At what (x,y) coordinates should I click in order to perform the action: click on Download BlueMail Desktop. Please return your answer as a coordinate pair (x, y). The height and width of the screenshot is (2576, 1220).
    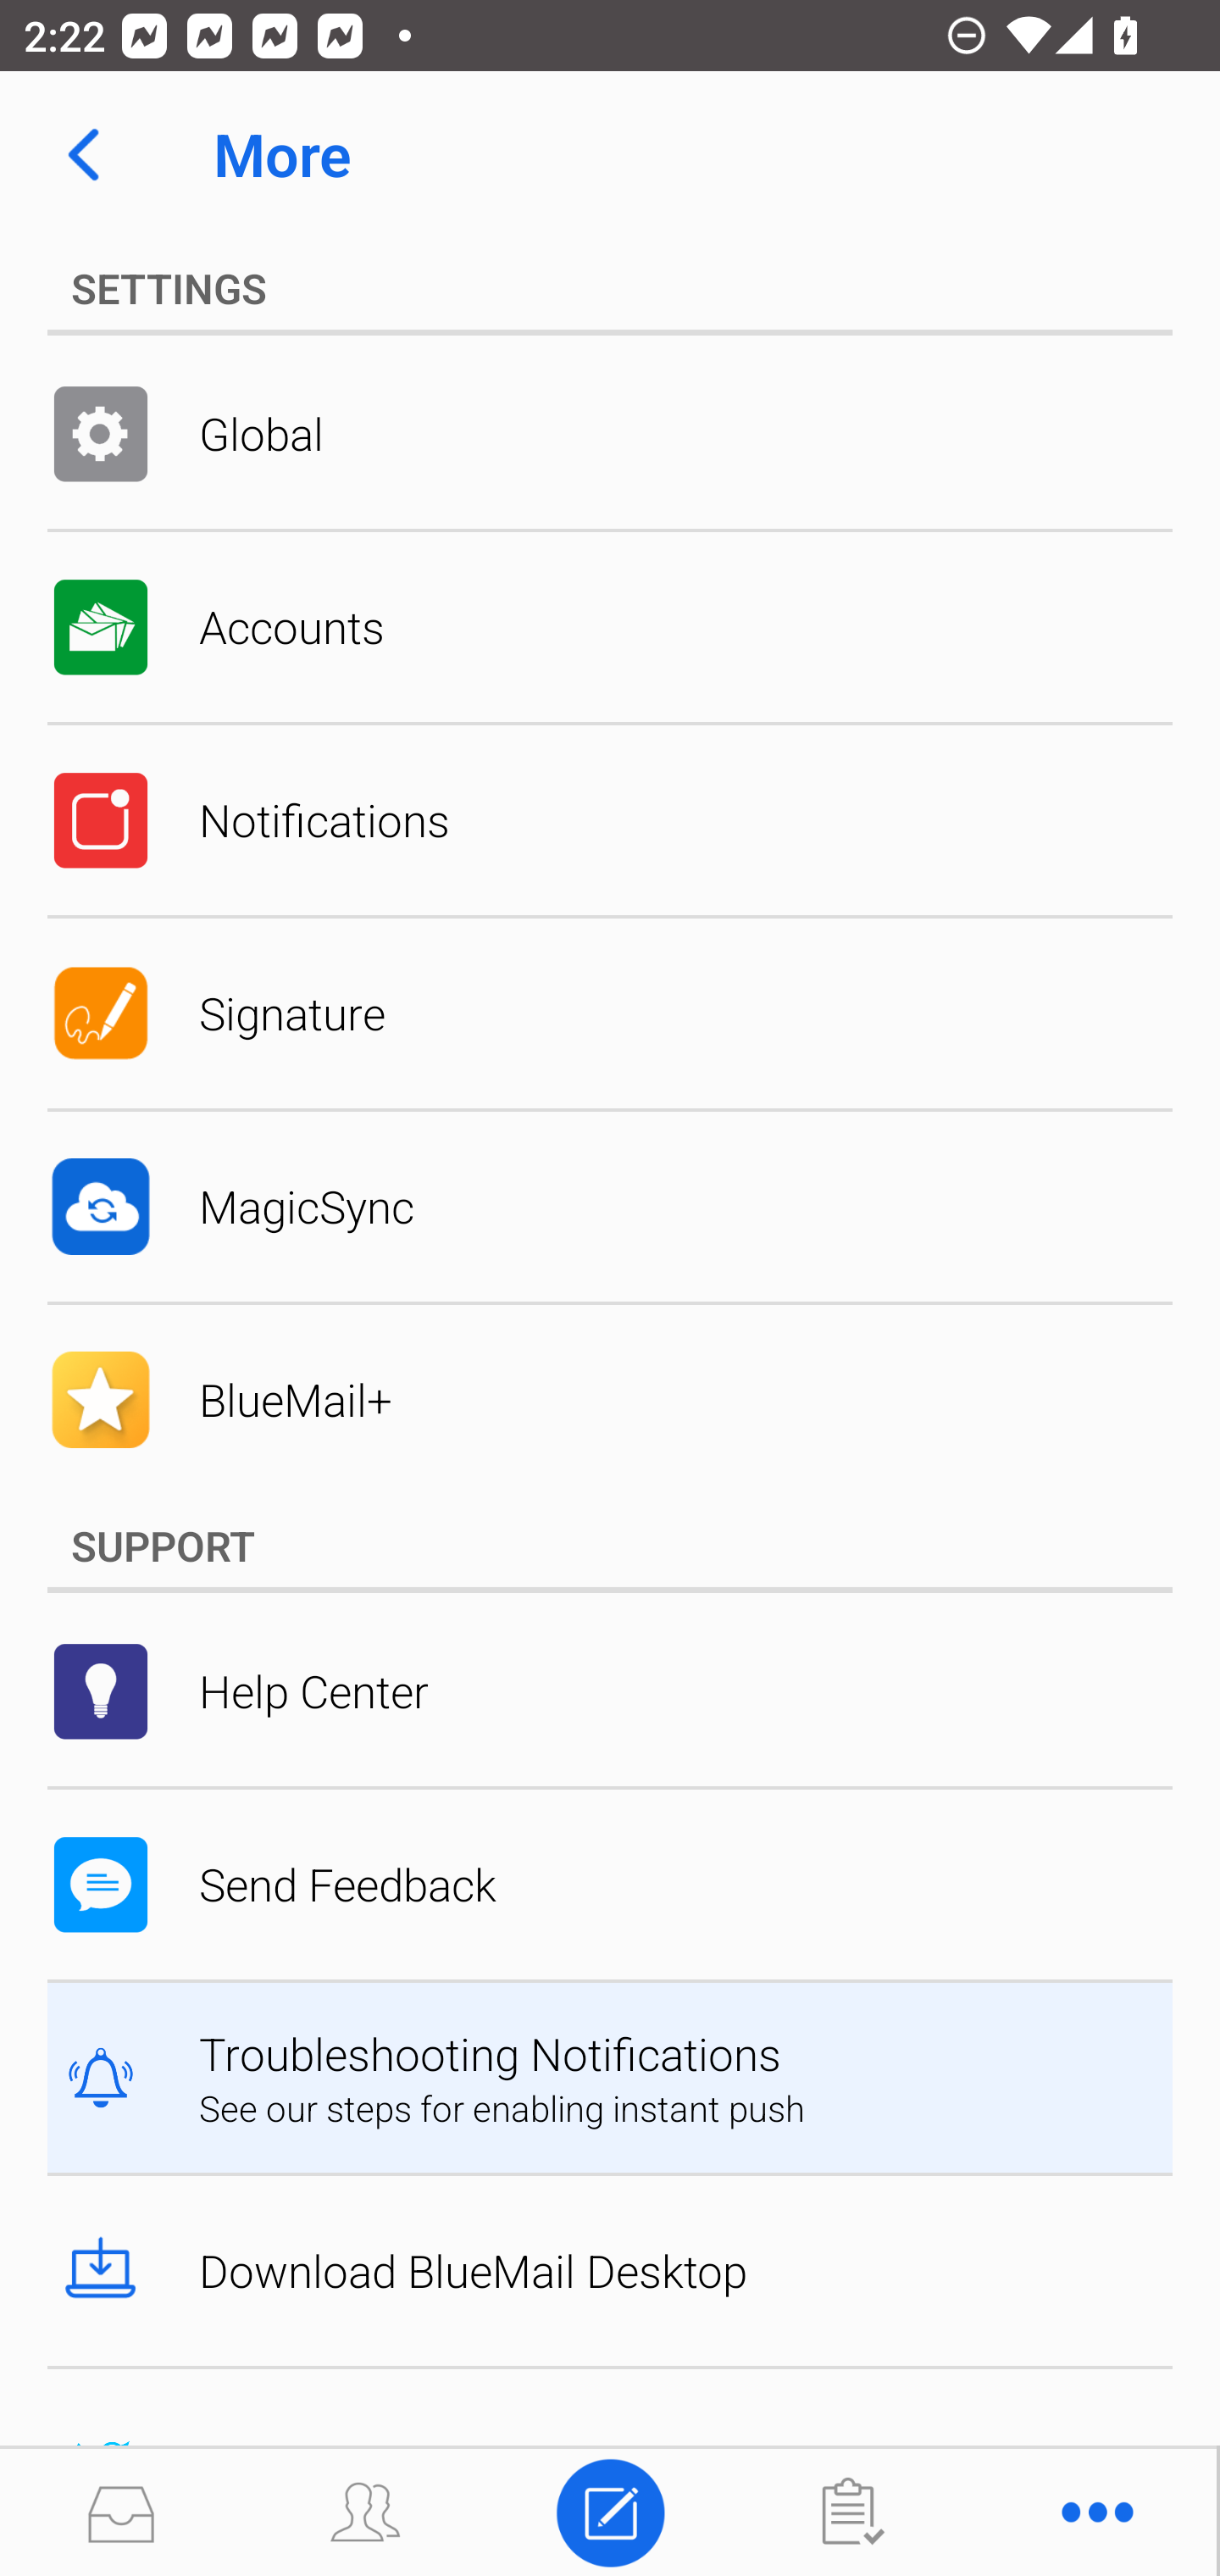
    Looking at the image, I should click on (610, 2270).